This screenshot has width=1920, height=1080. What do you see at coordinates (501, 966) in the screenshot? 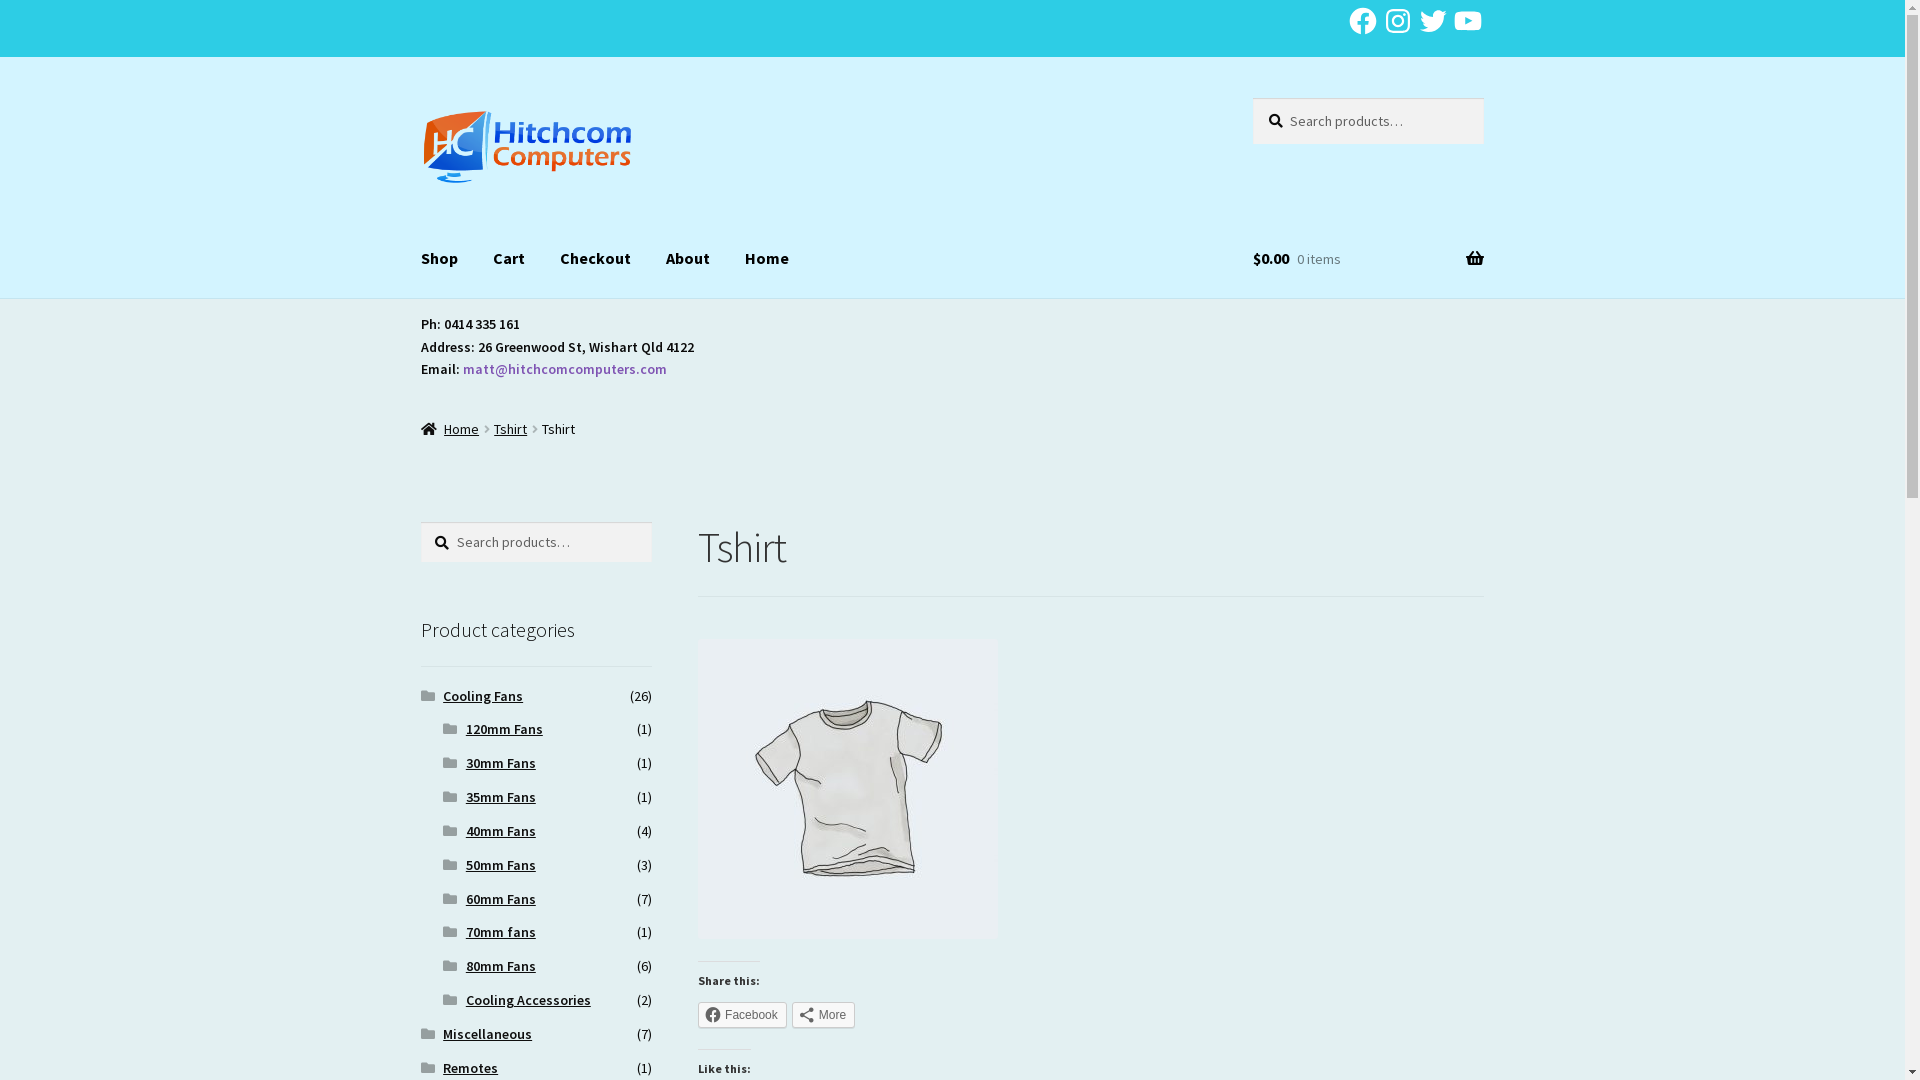
I see `80mm Fans` at bounding box center [501, 966].